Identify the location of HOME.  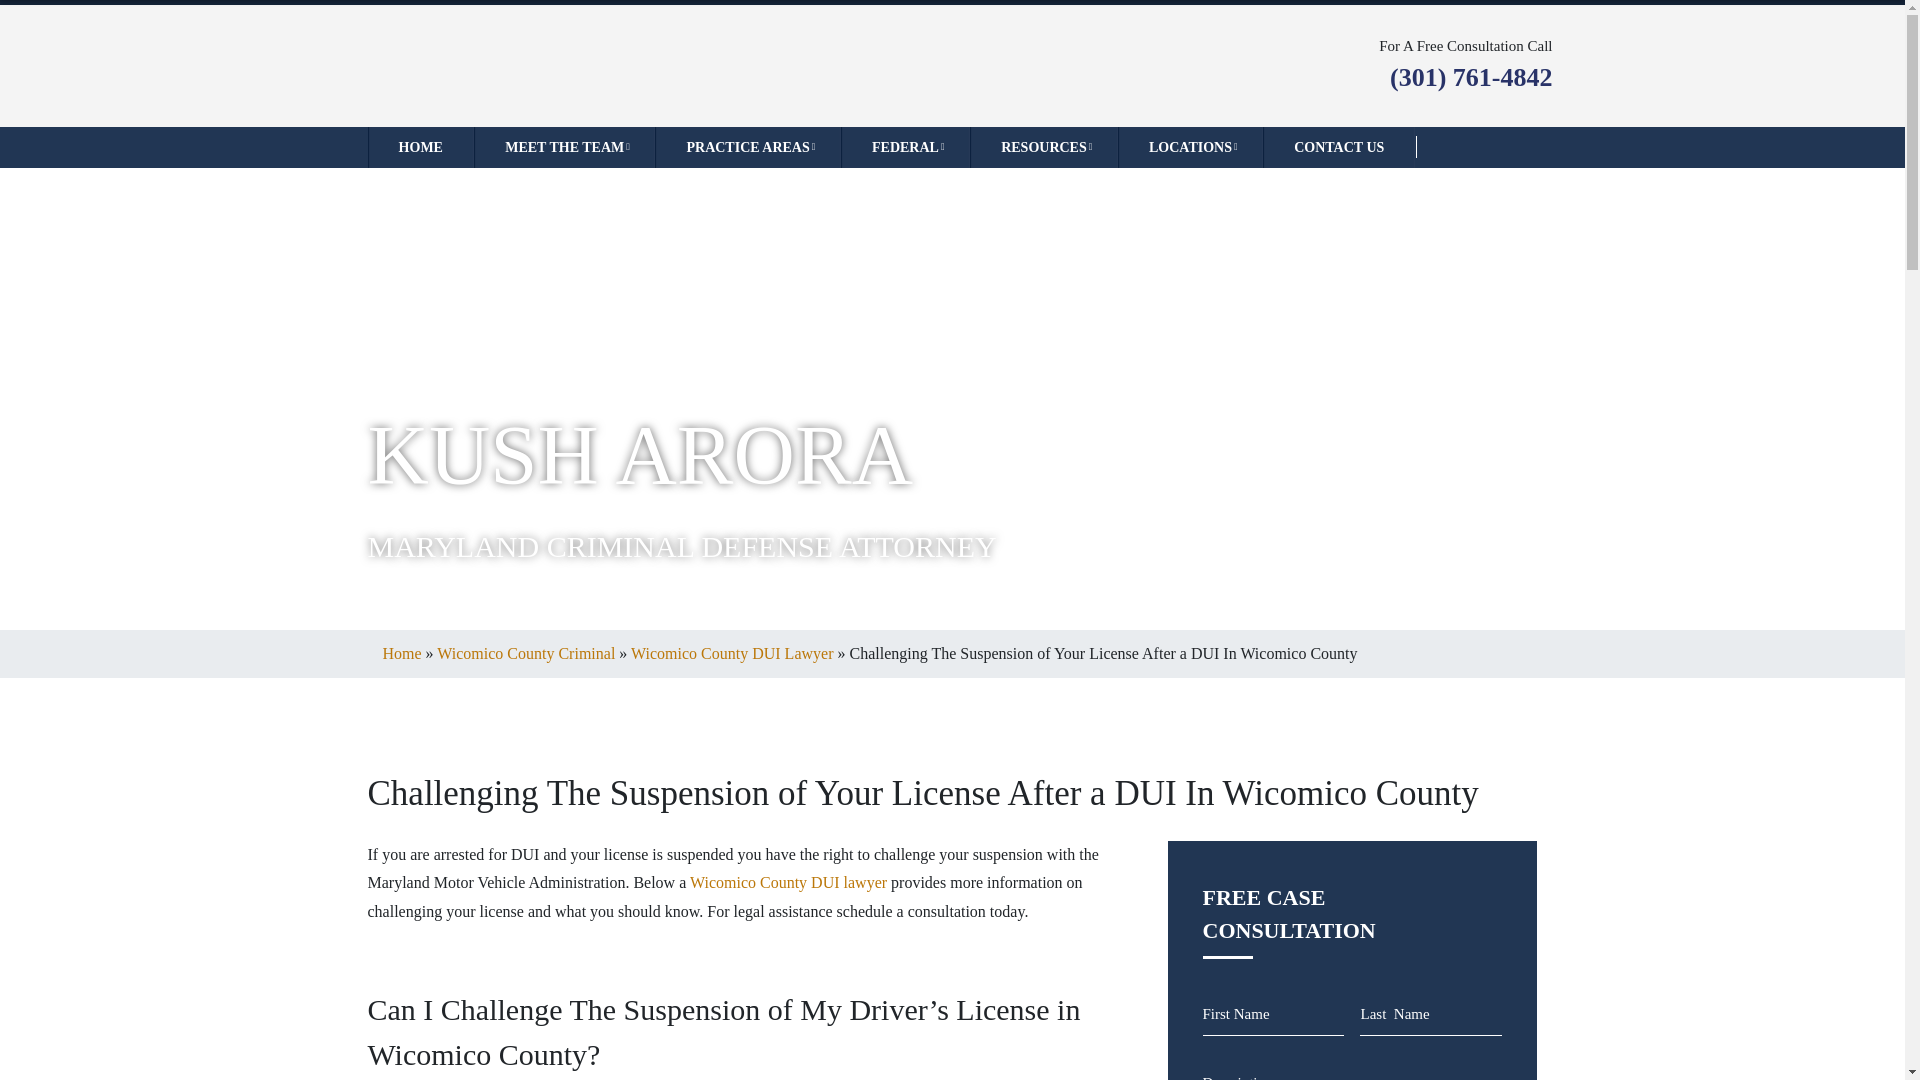
(421, 146).